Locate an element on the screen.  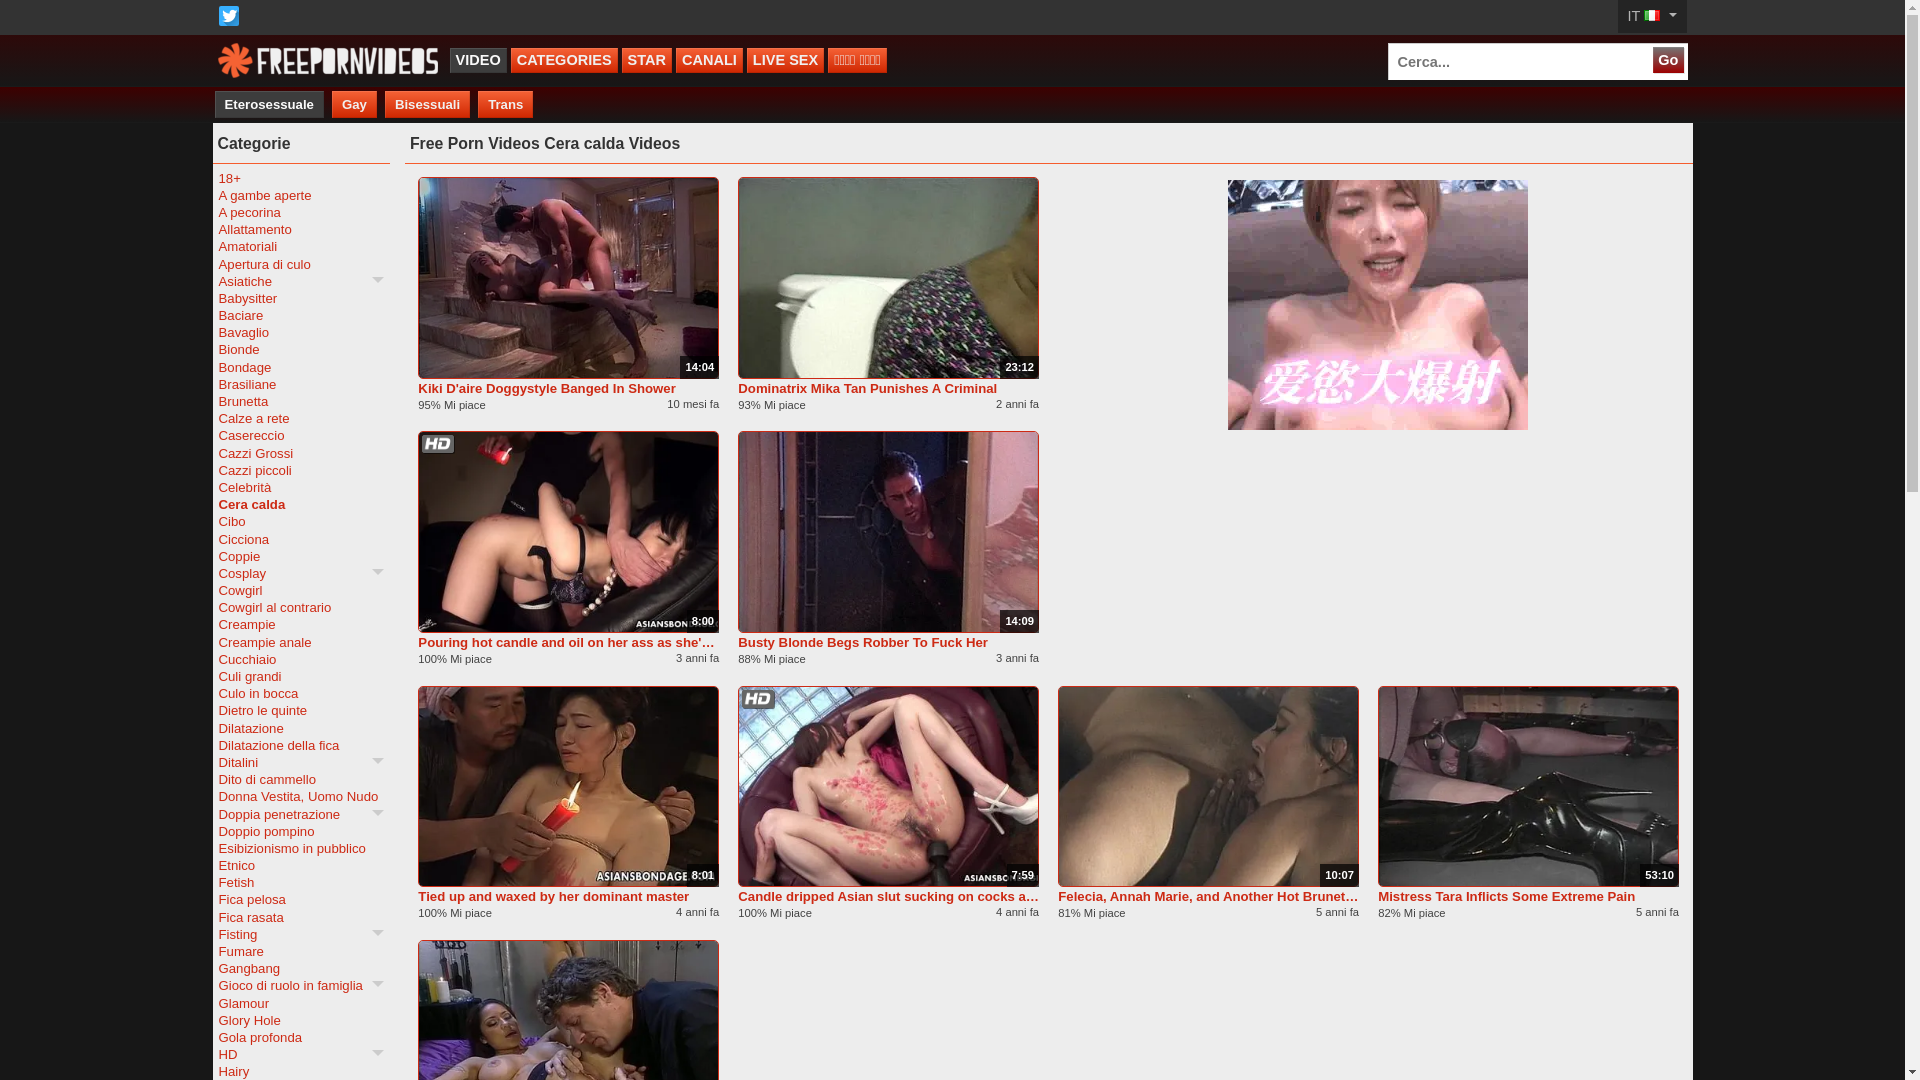
10:07 is located at coordinates (1208, 787).